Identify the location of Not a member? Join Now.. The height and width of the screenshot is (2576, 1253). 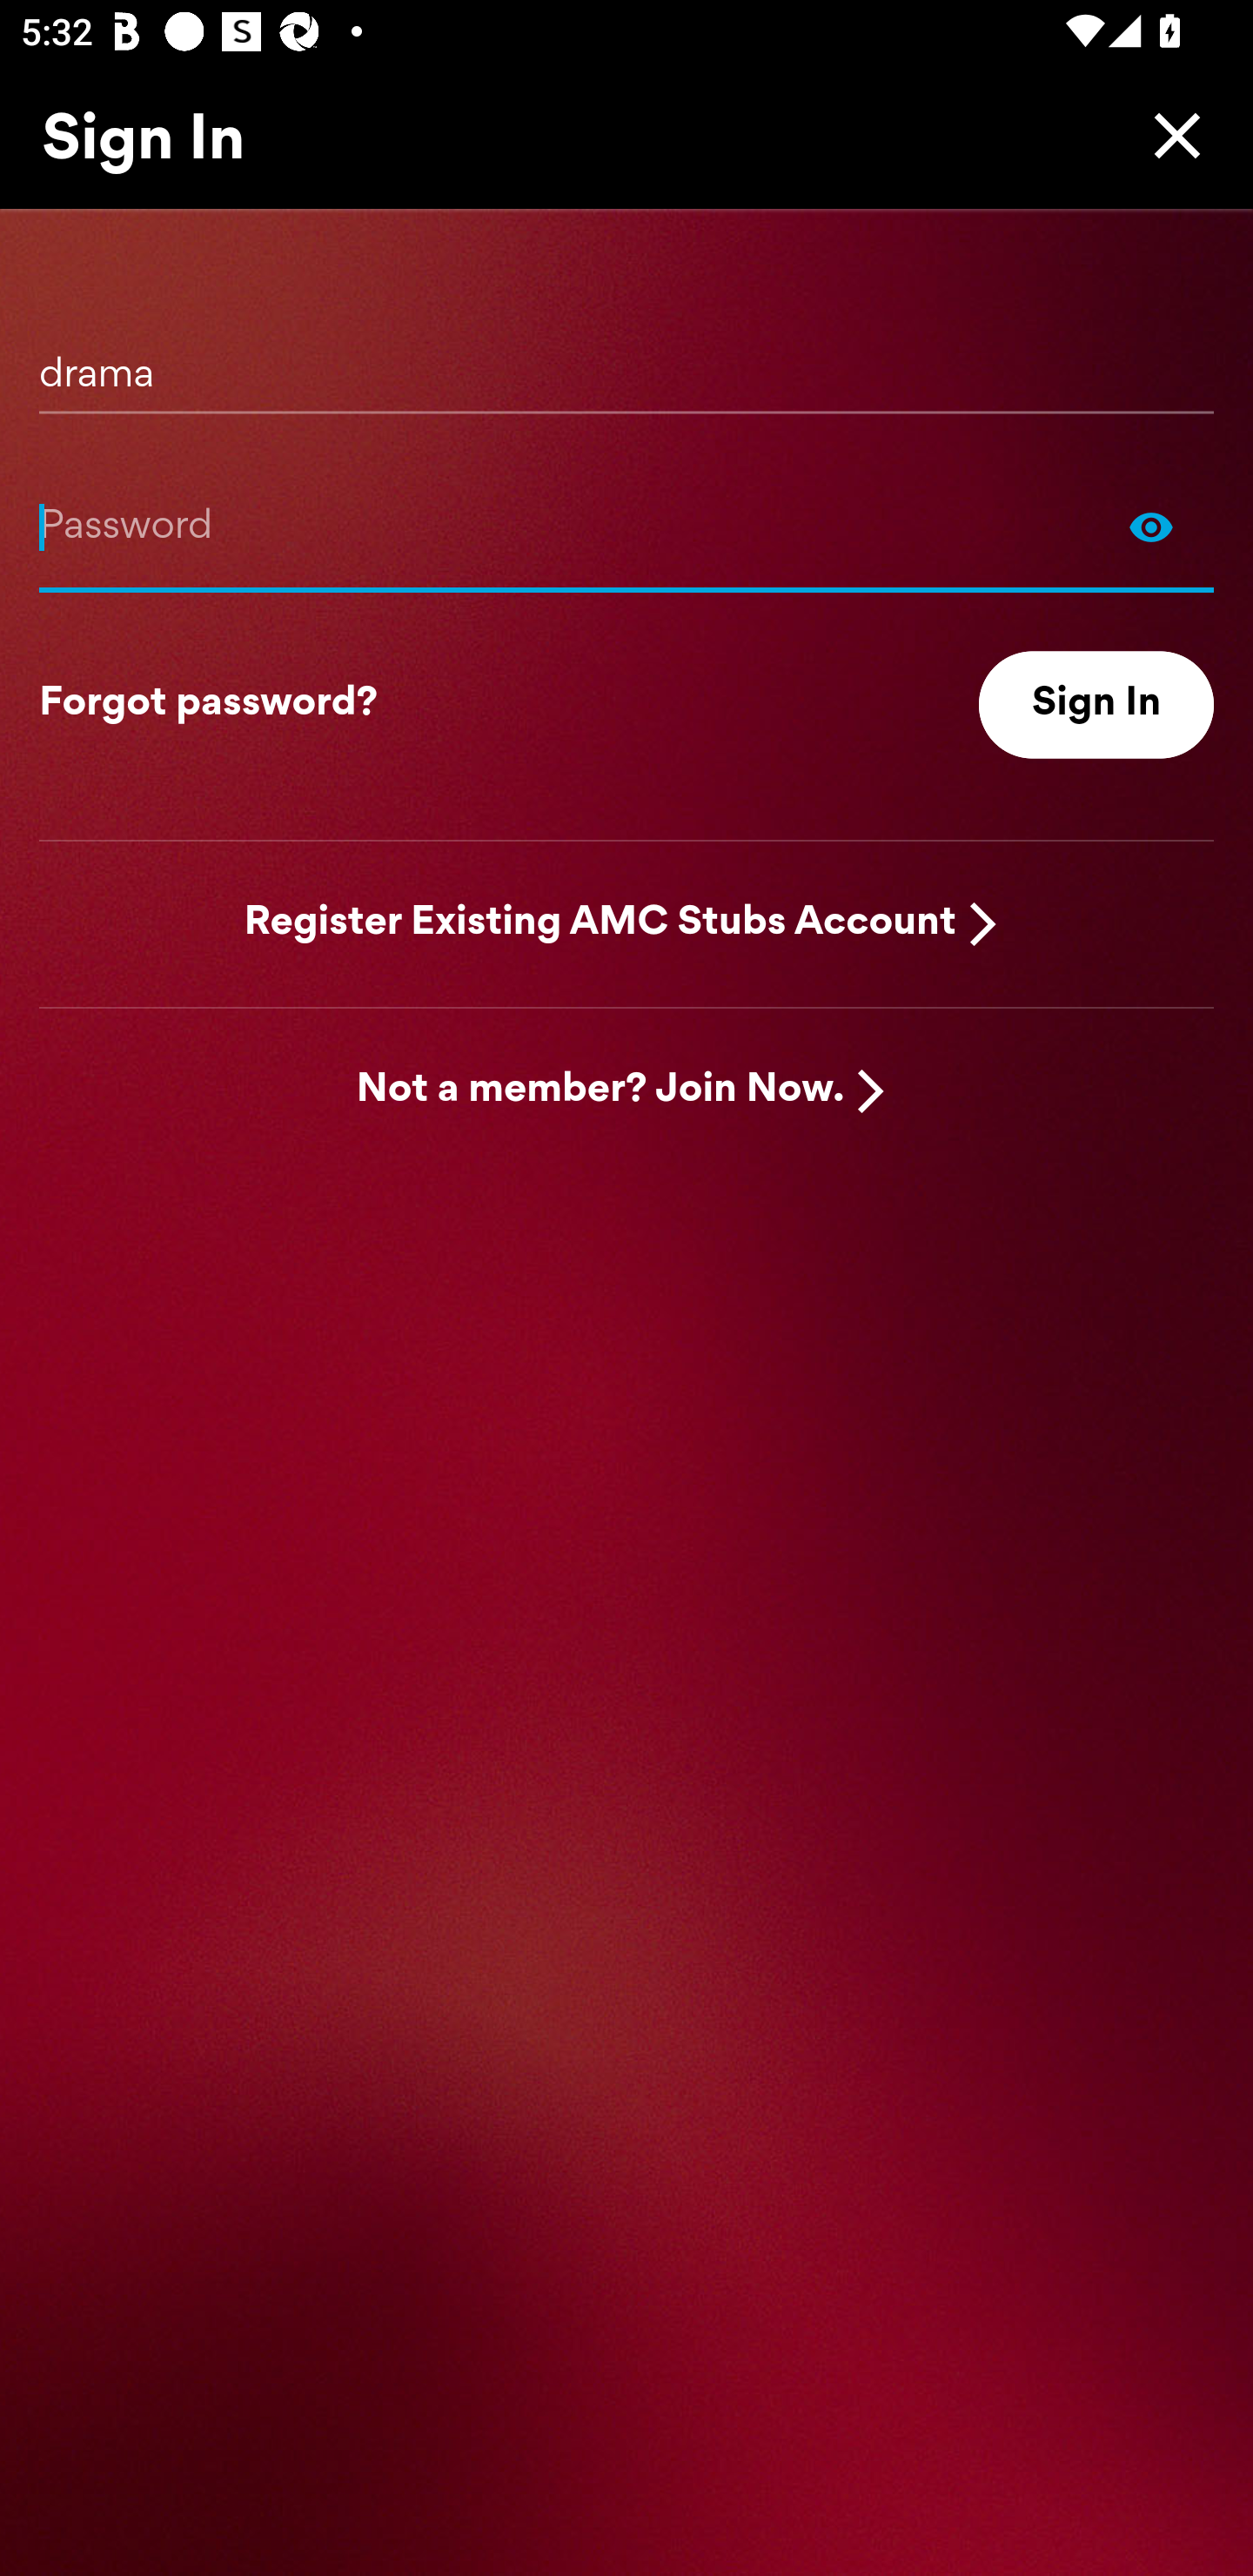
(600, 1091).